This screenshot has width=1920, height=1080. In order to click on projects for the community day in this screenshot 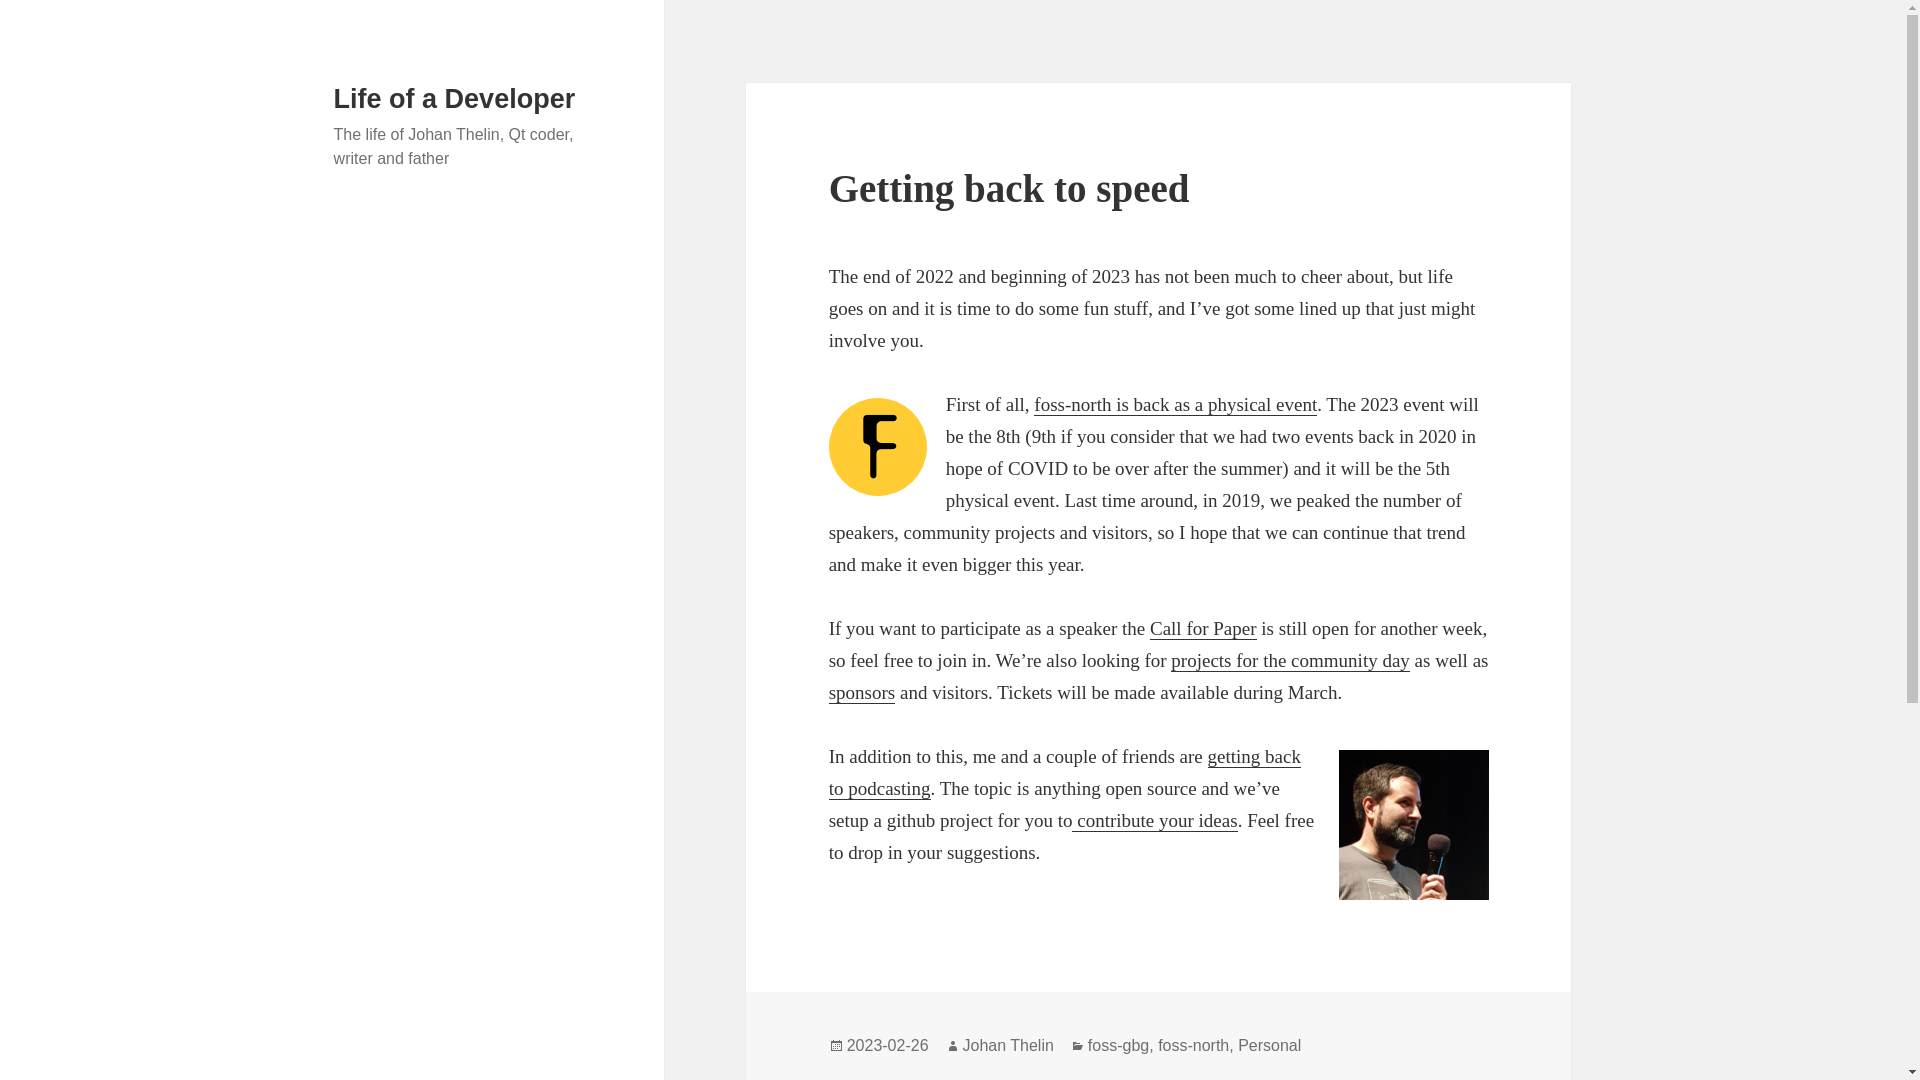, I will do `click(1290, 660)`.